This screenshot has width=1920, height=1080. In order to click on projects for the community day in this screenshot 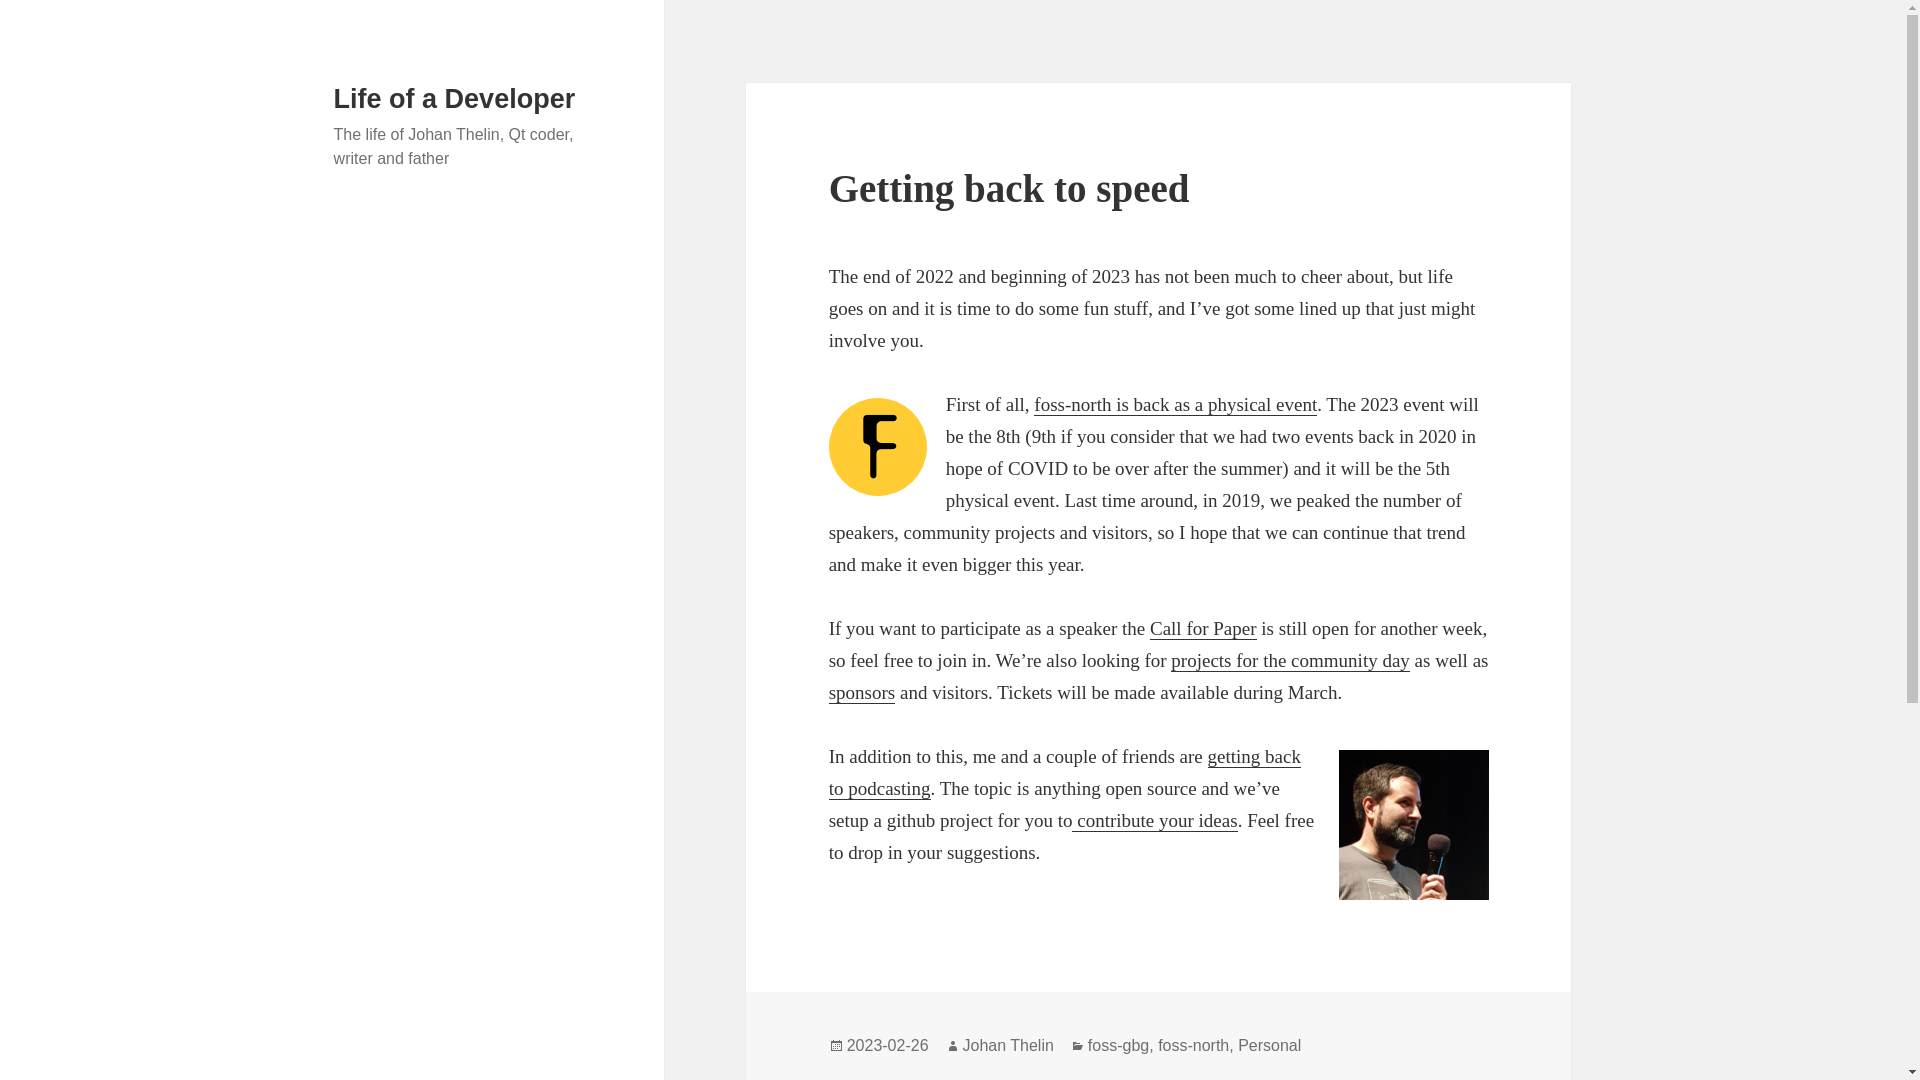, I will do `click(1290, 660)`.